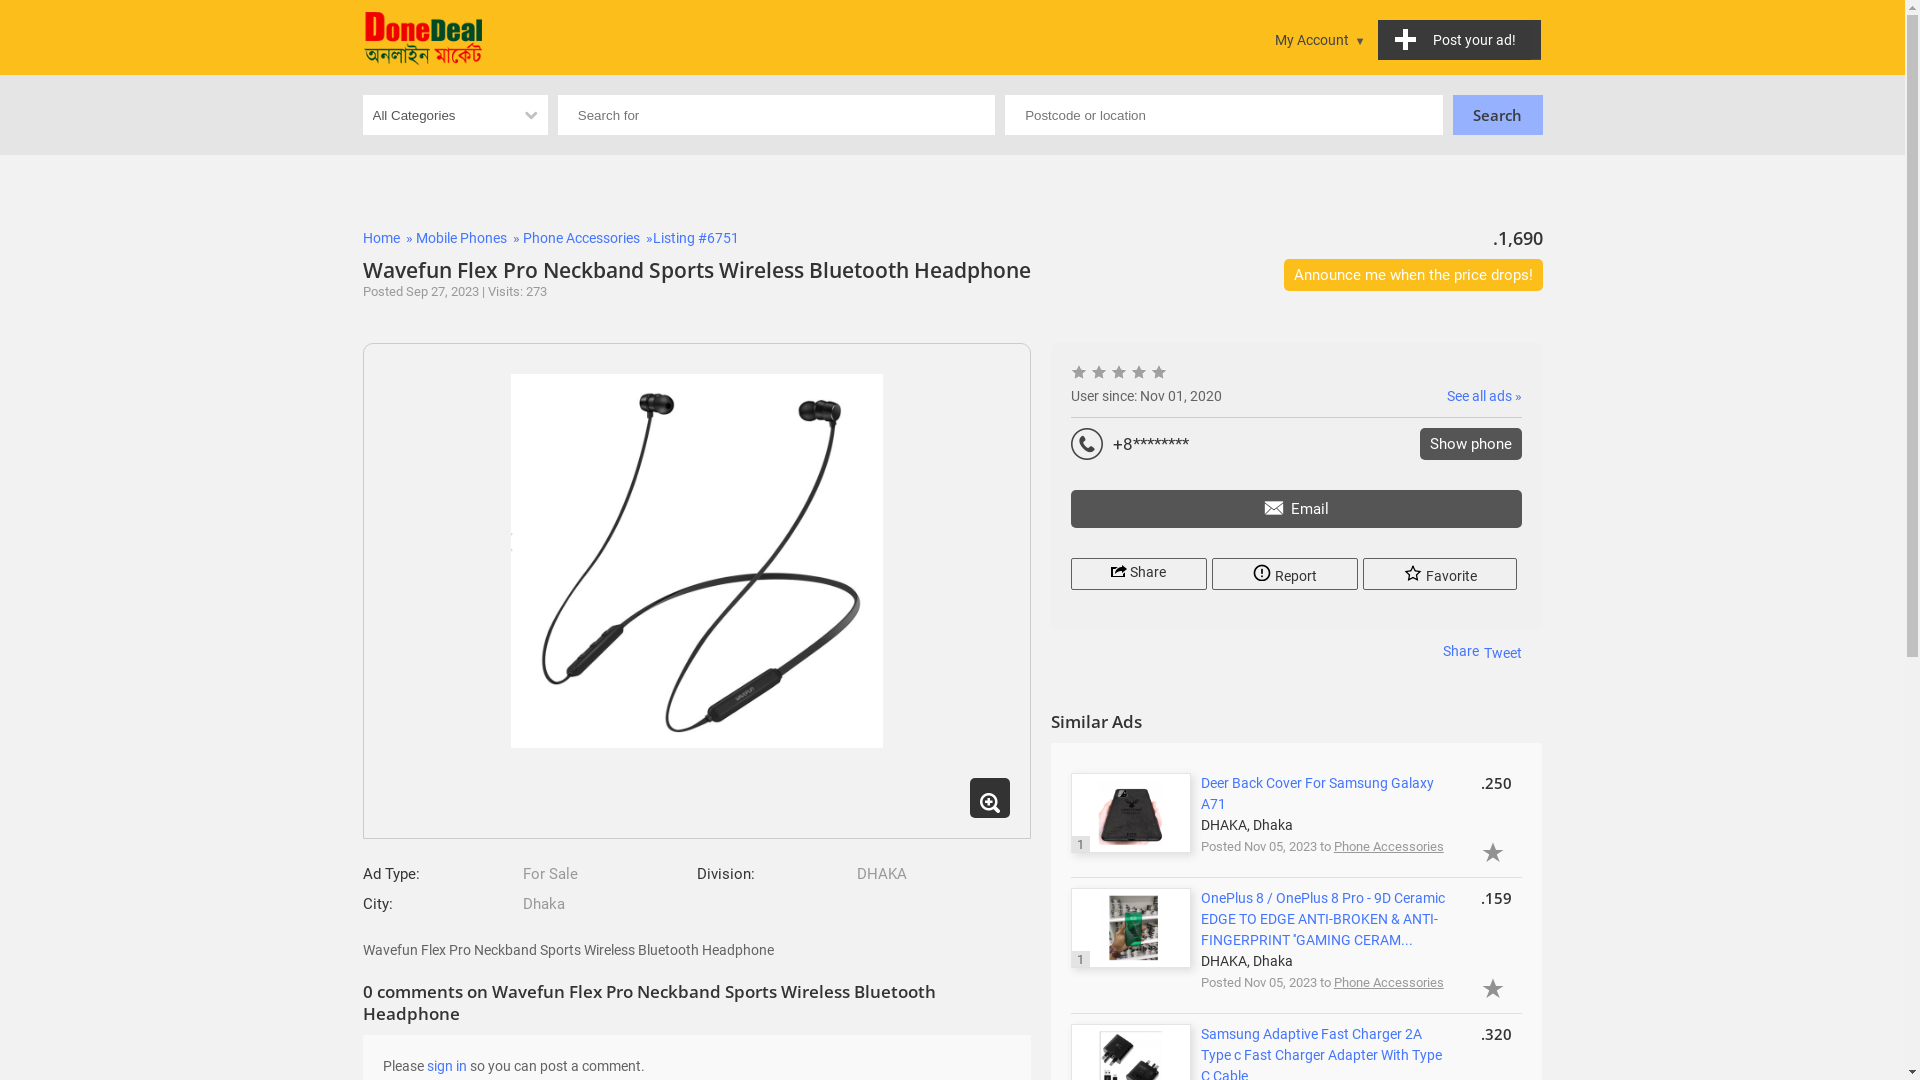  I want to click on sign in, so click(446, 1066).